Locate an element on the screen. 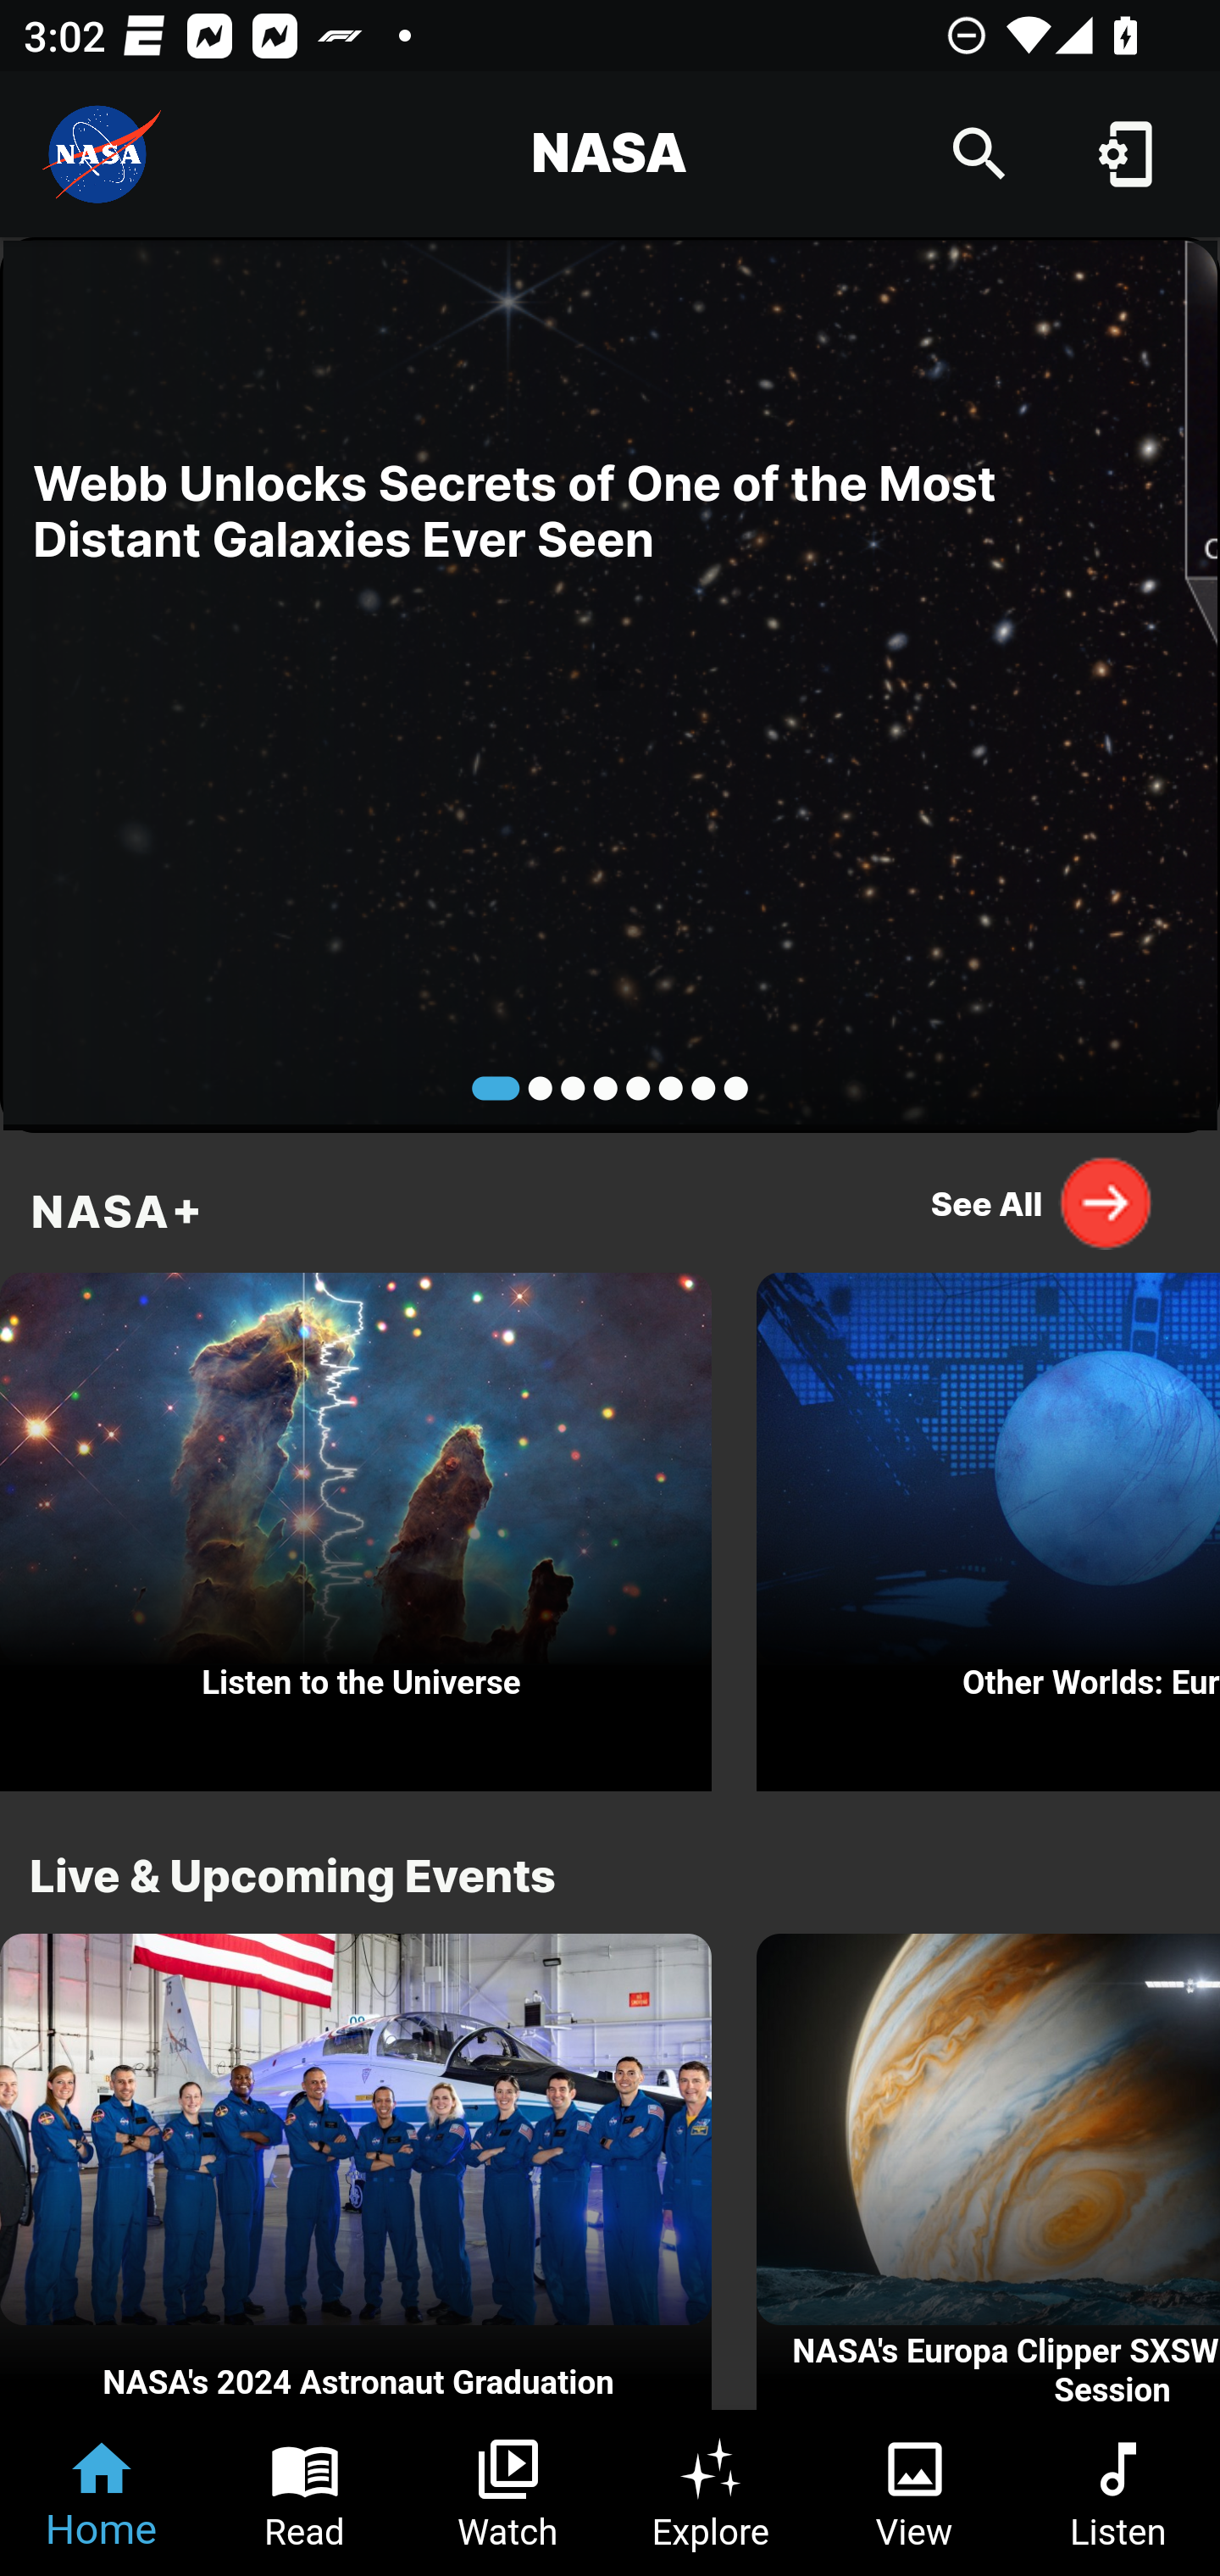 The width and height of the screenshot is (1220, 2576). Home
Tab 1 of 6 is located at coordinates (102, 2493).